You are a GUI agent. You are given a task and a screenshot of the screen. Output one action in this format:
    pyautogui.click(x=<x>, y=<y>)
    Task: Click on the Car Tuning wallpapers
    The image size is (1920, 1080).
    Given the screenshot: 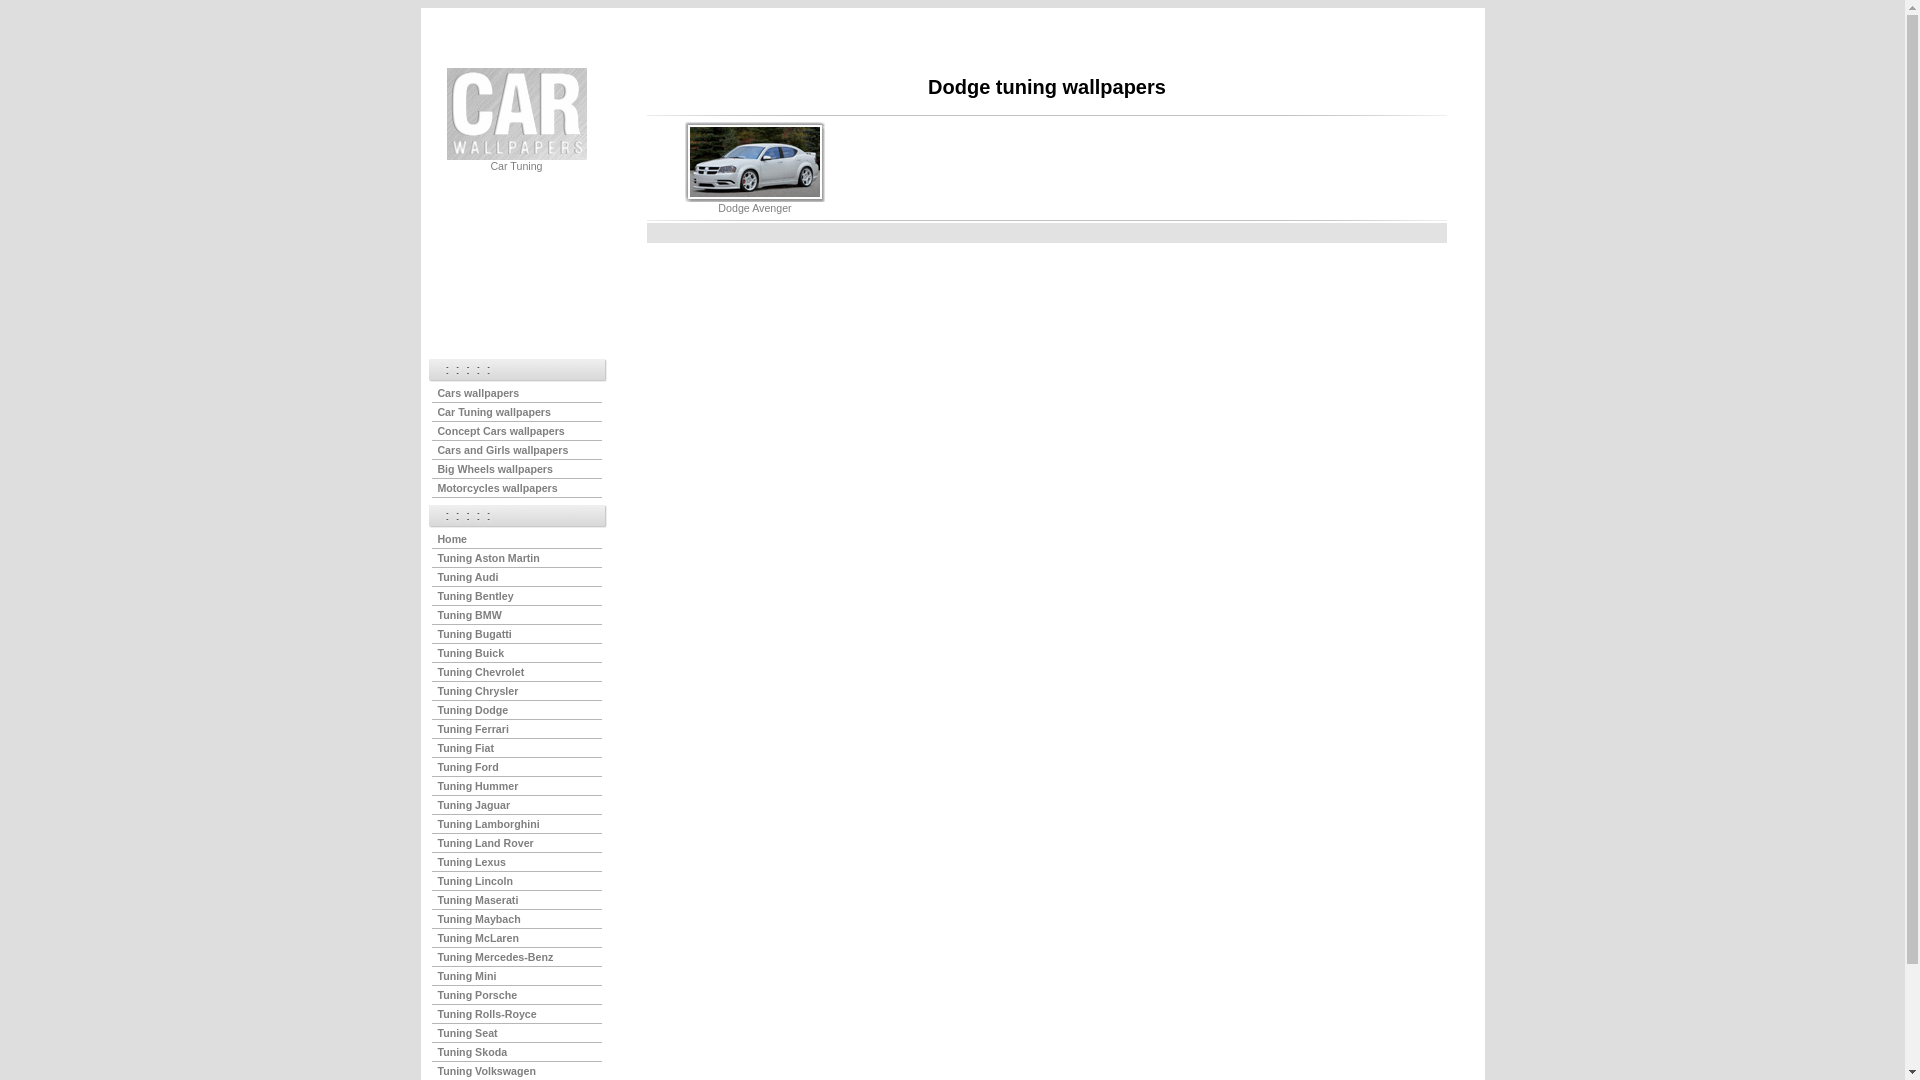 What is the action you would take?
    pyautogui.click(x=494, y=412)
    